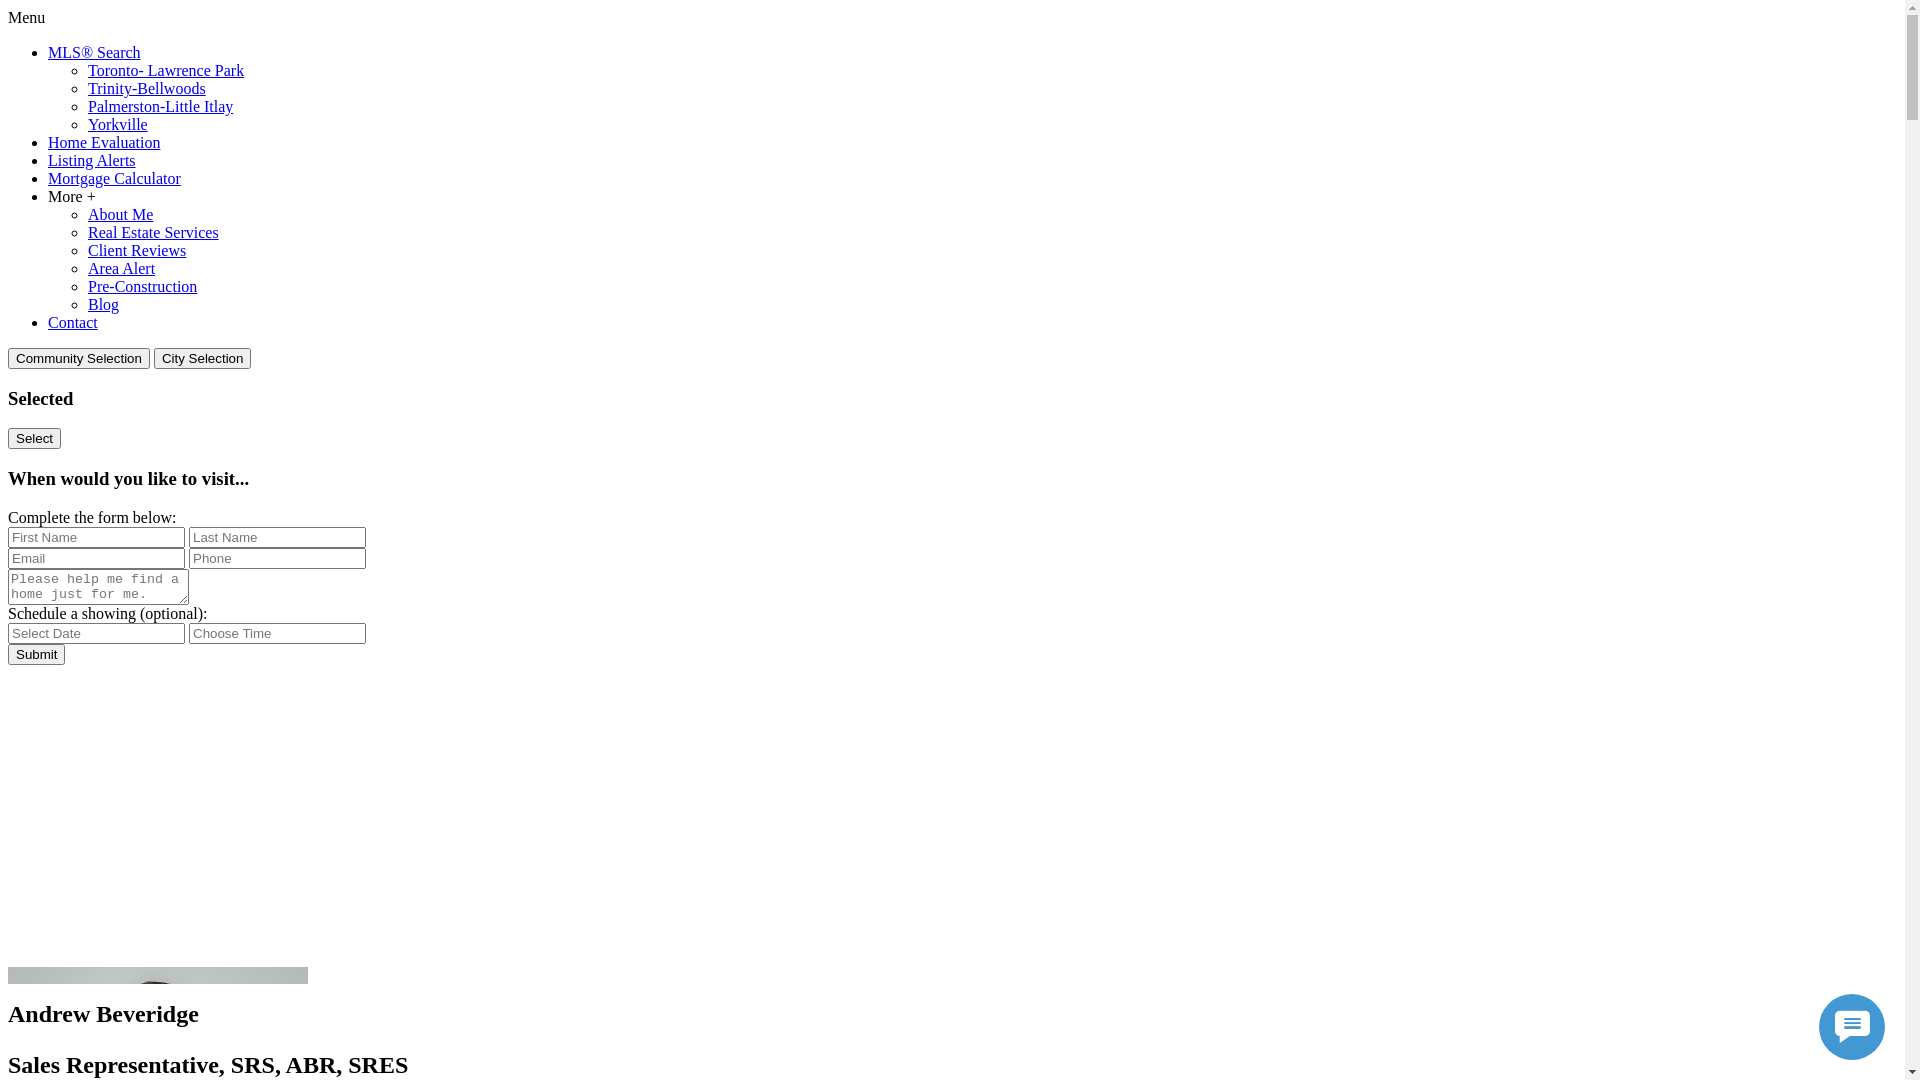  Describe the element at coordinates (122, 268) in the screenshot. I see `Area Alert` at that location.